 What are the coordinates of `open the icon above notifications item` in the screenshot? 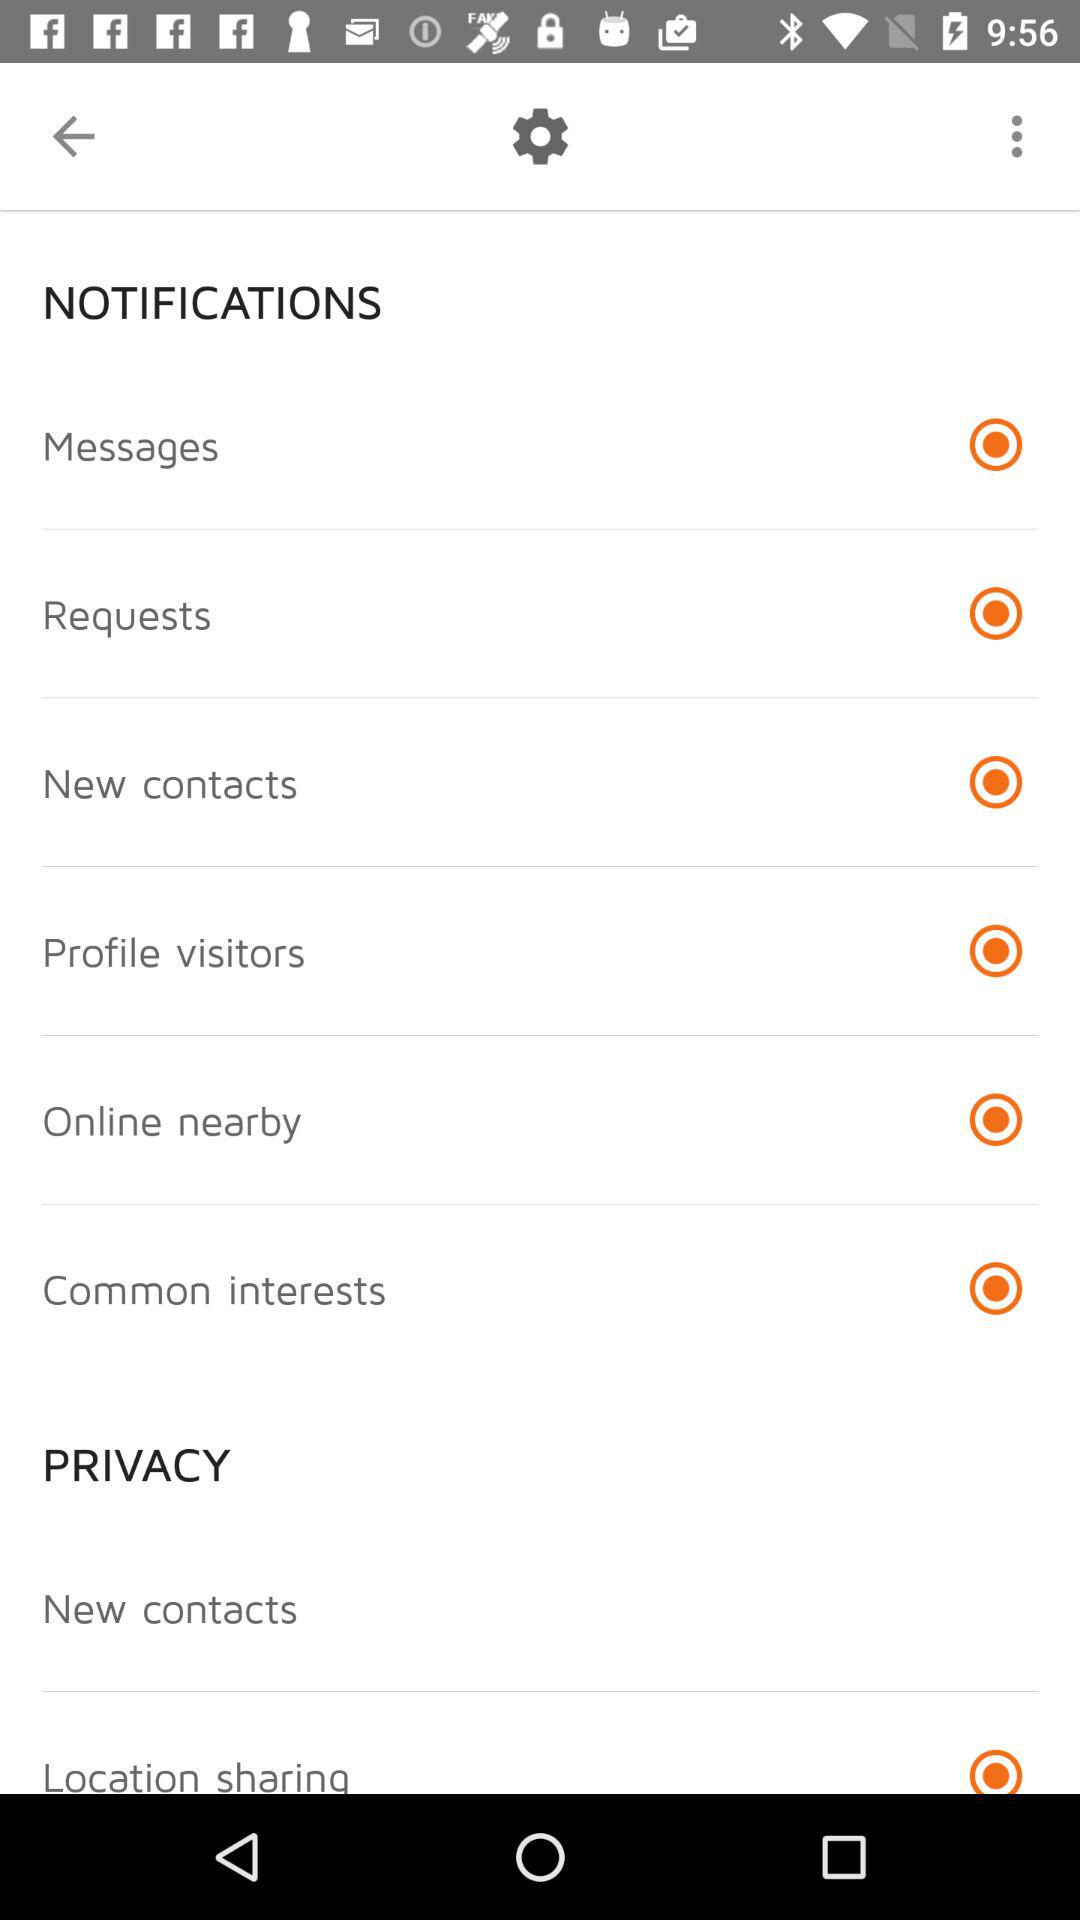 It's located at (1016, 136).